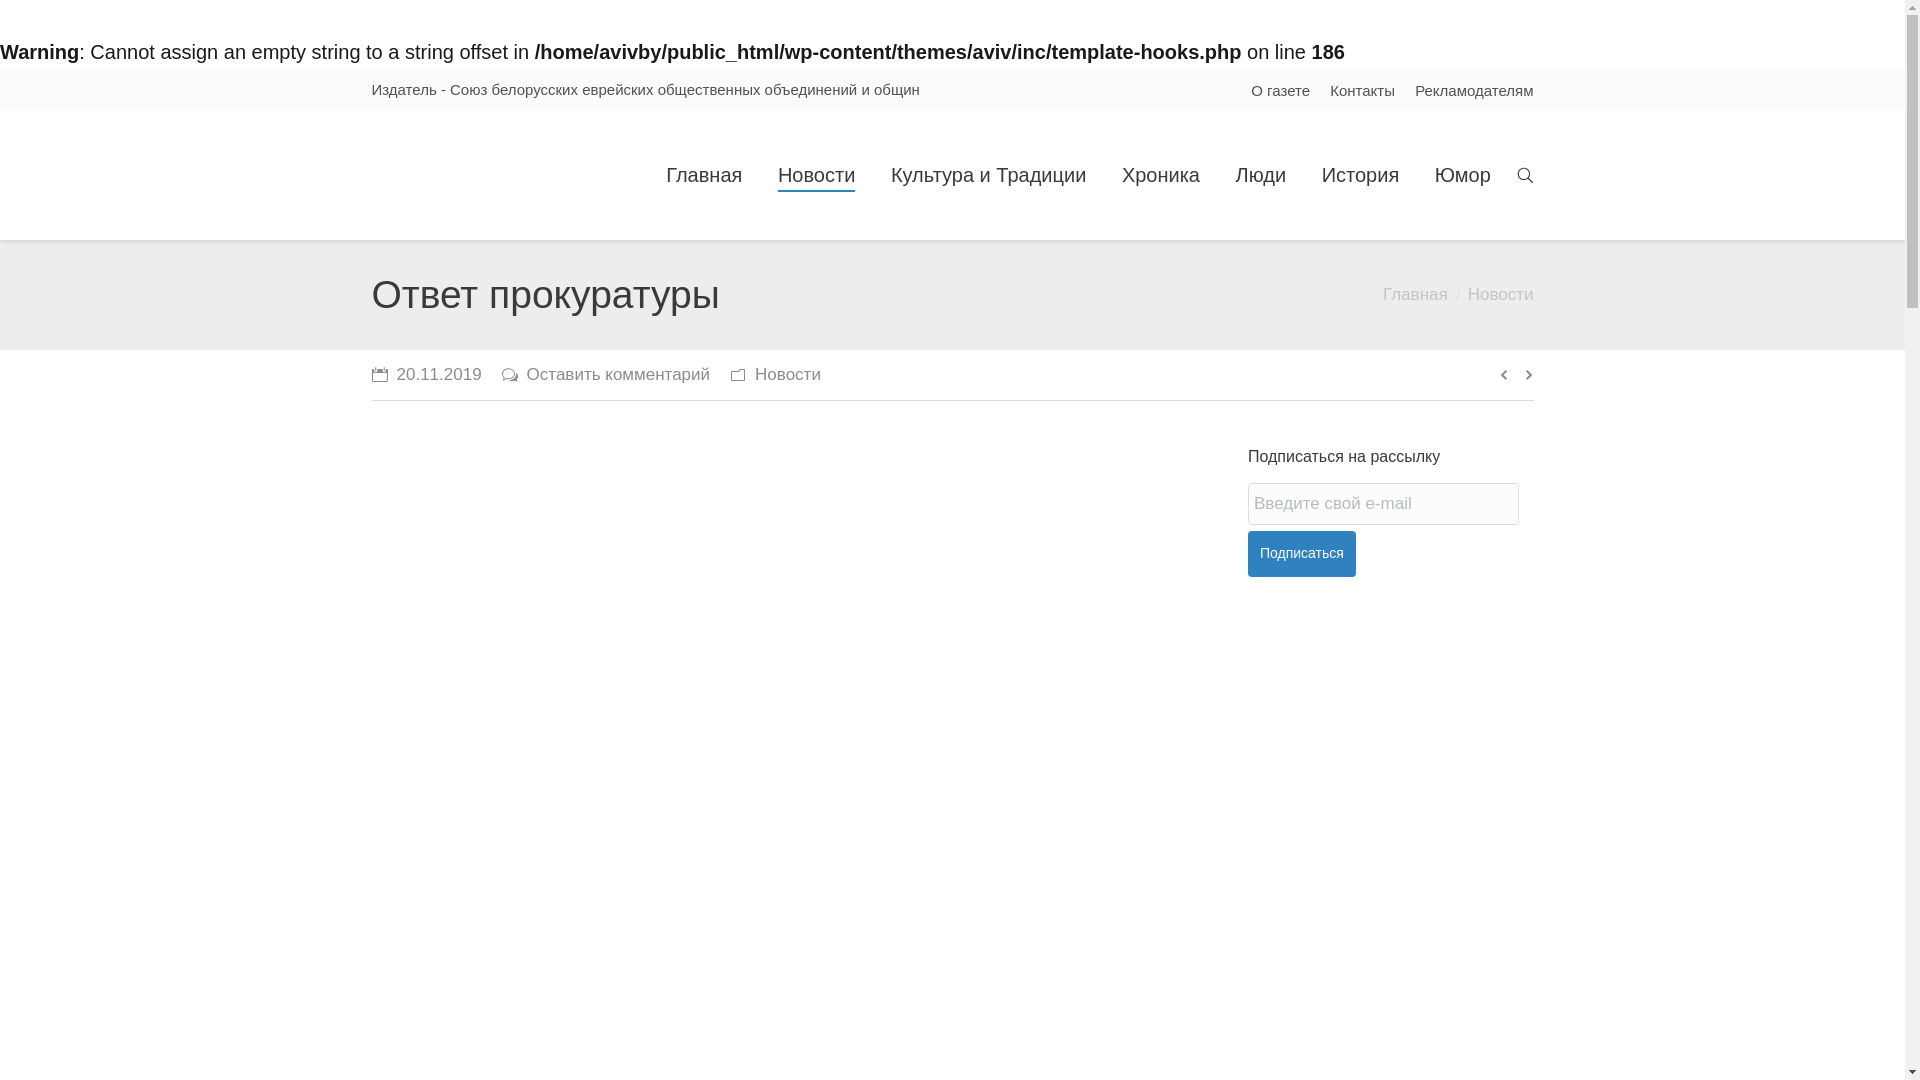 The image size is (1920, 1080). Describe the element at coordinates (24, 17) in the screenshot. I see `Go!` at that location.